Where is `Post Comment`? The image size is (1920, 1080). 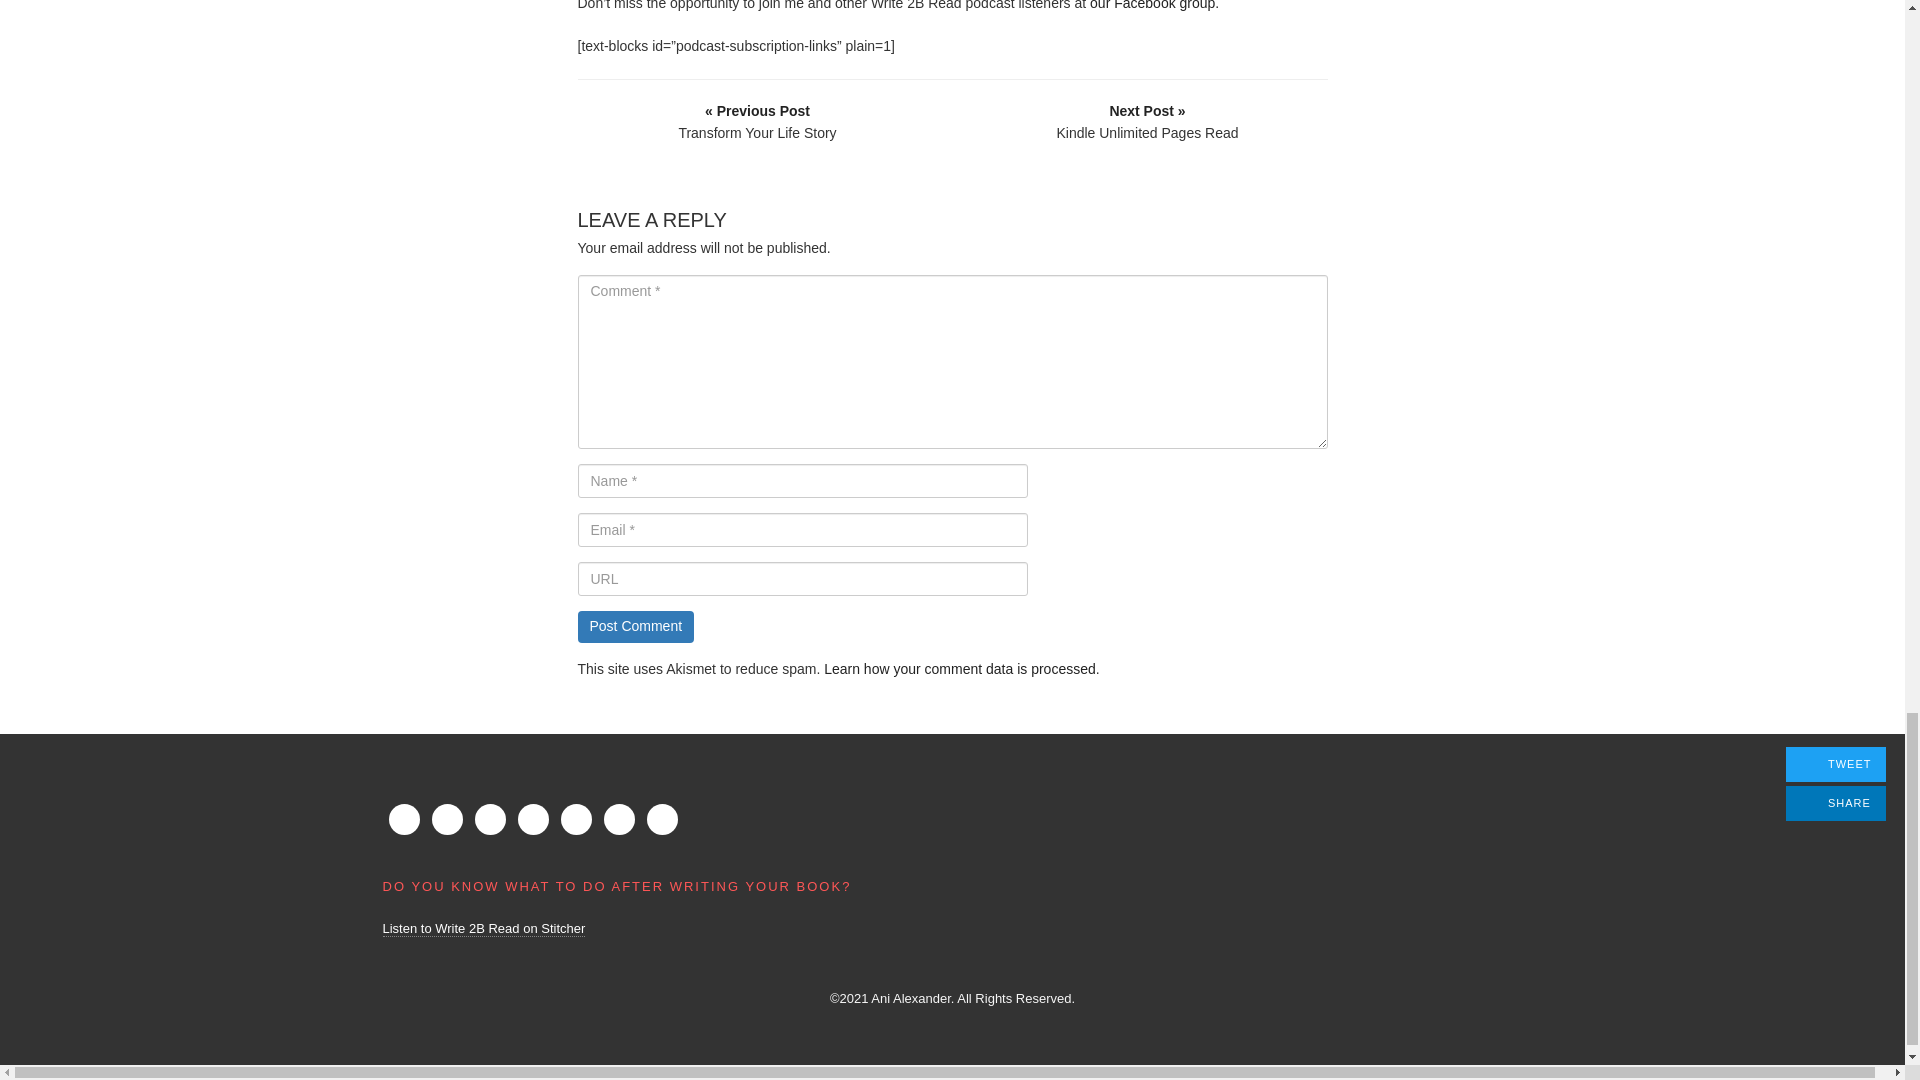 Post Comment is located at coordinates (636, 626).